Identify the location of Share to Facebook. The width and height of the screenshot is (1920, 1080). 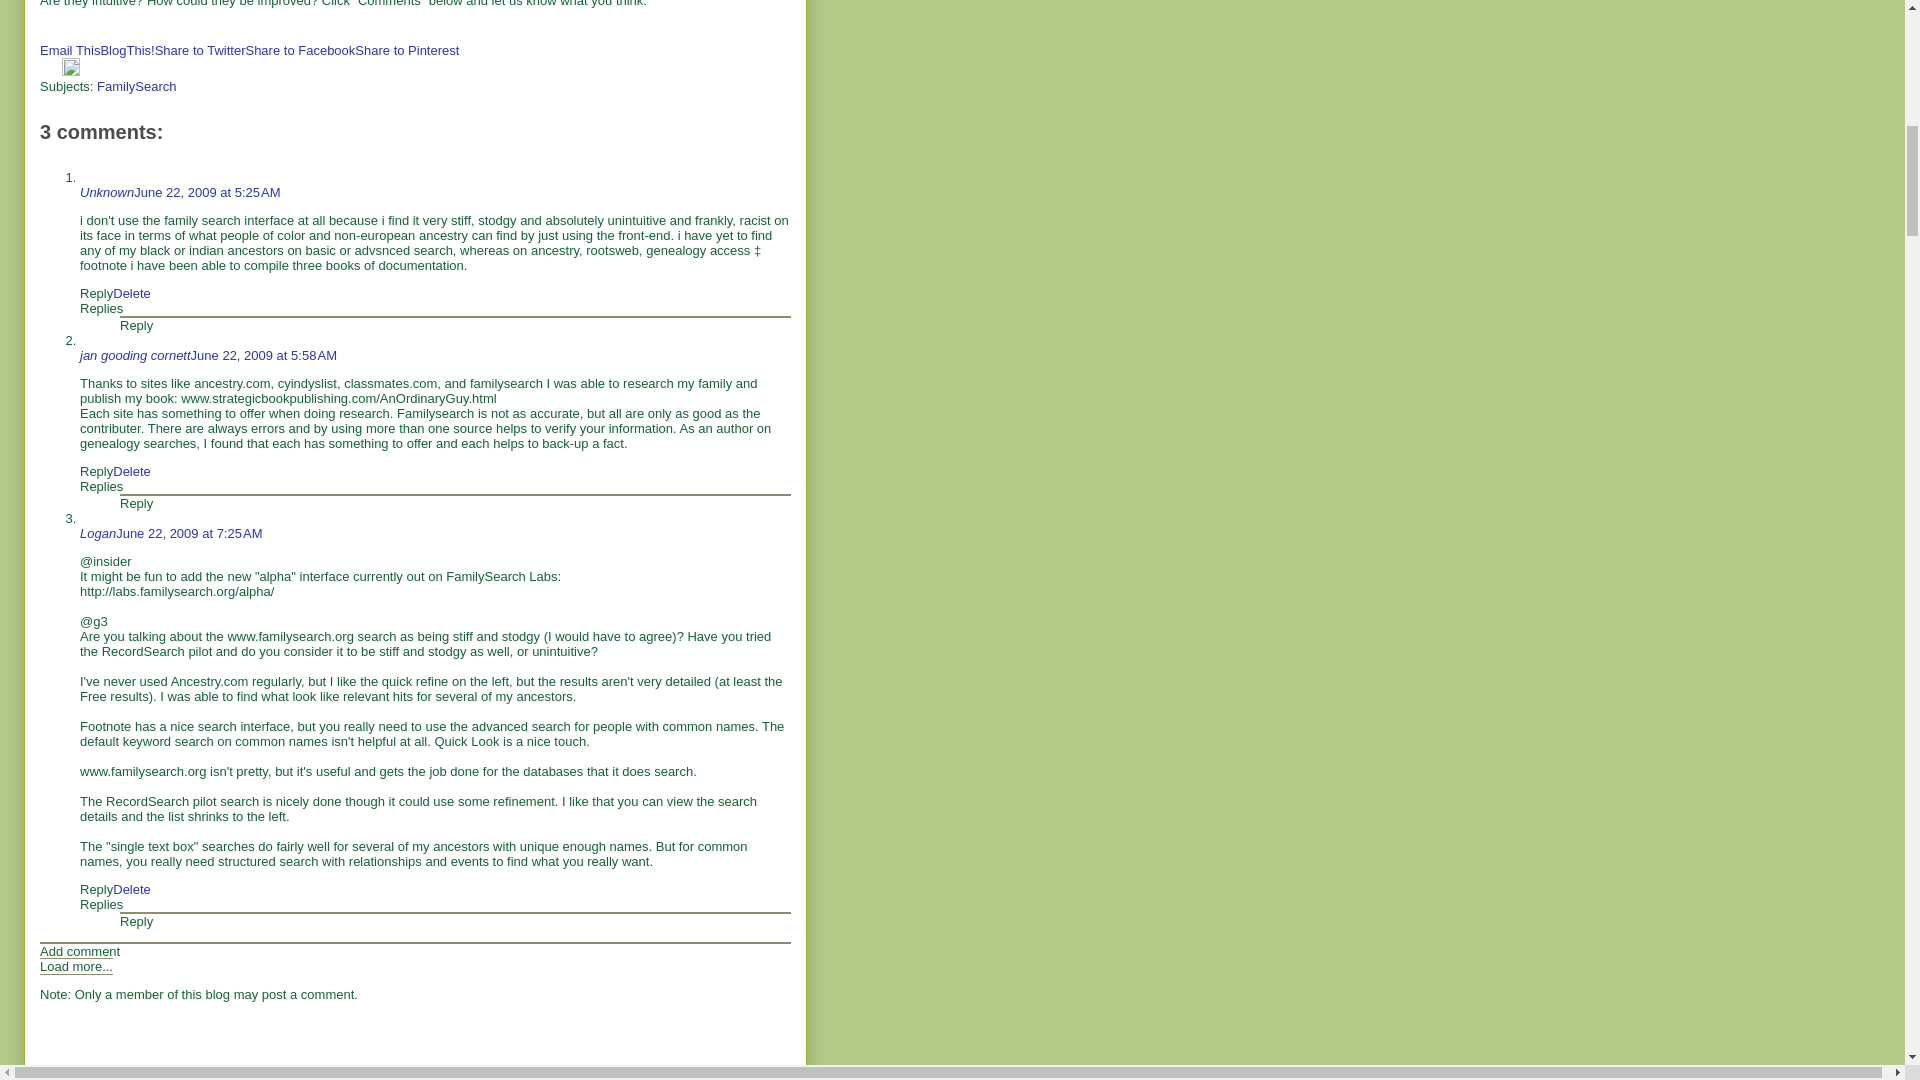
(300, 50).